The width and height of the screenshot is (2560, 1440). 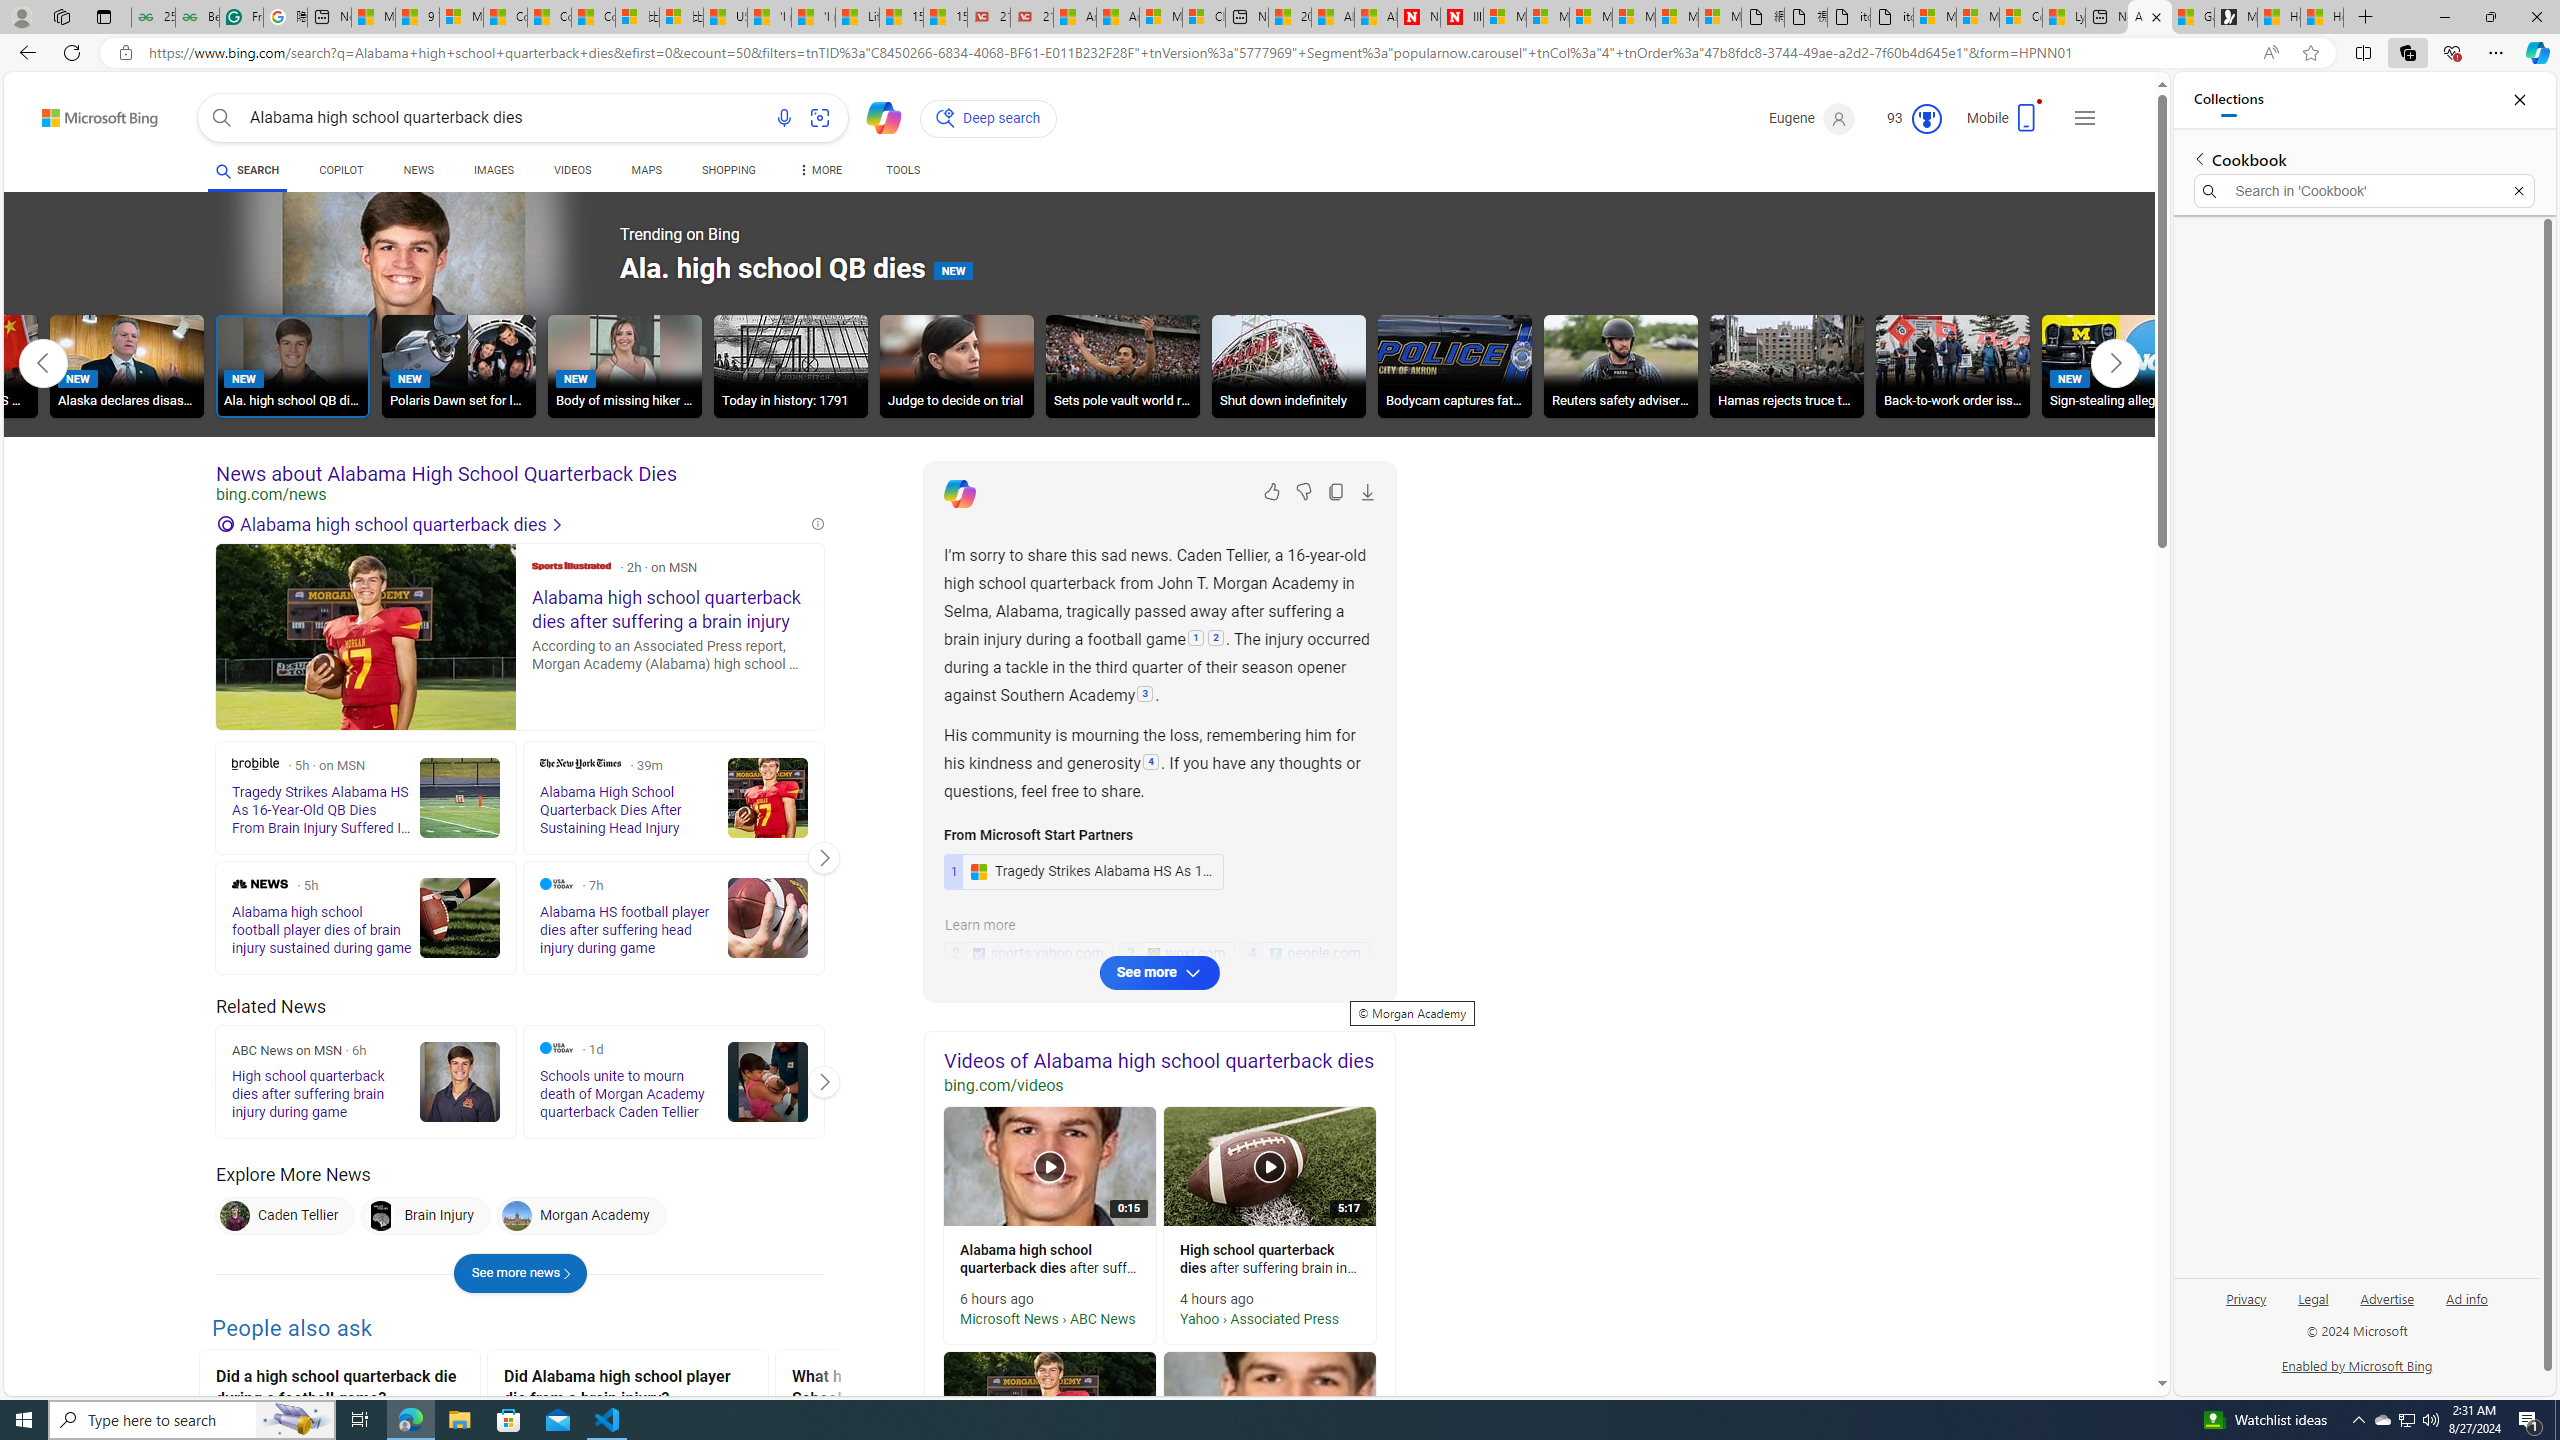 I want to click on Alabama high school quarterback dies, so click(x=512, y=524).